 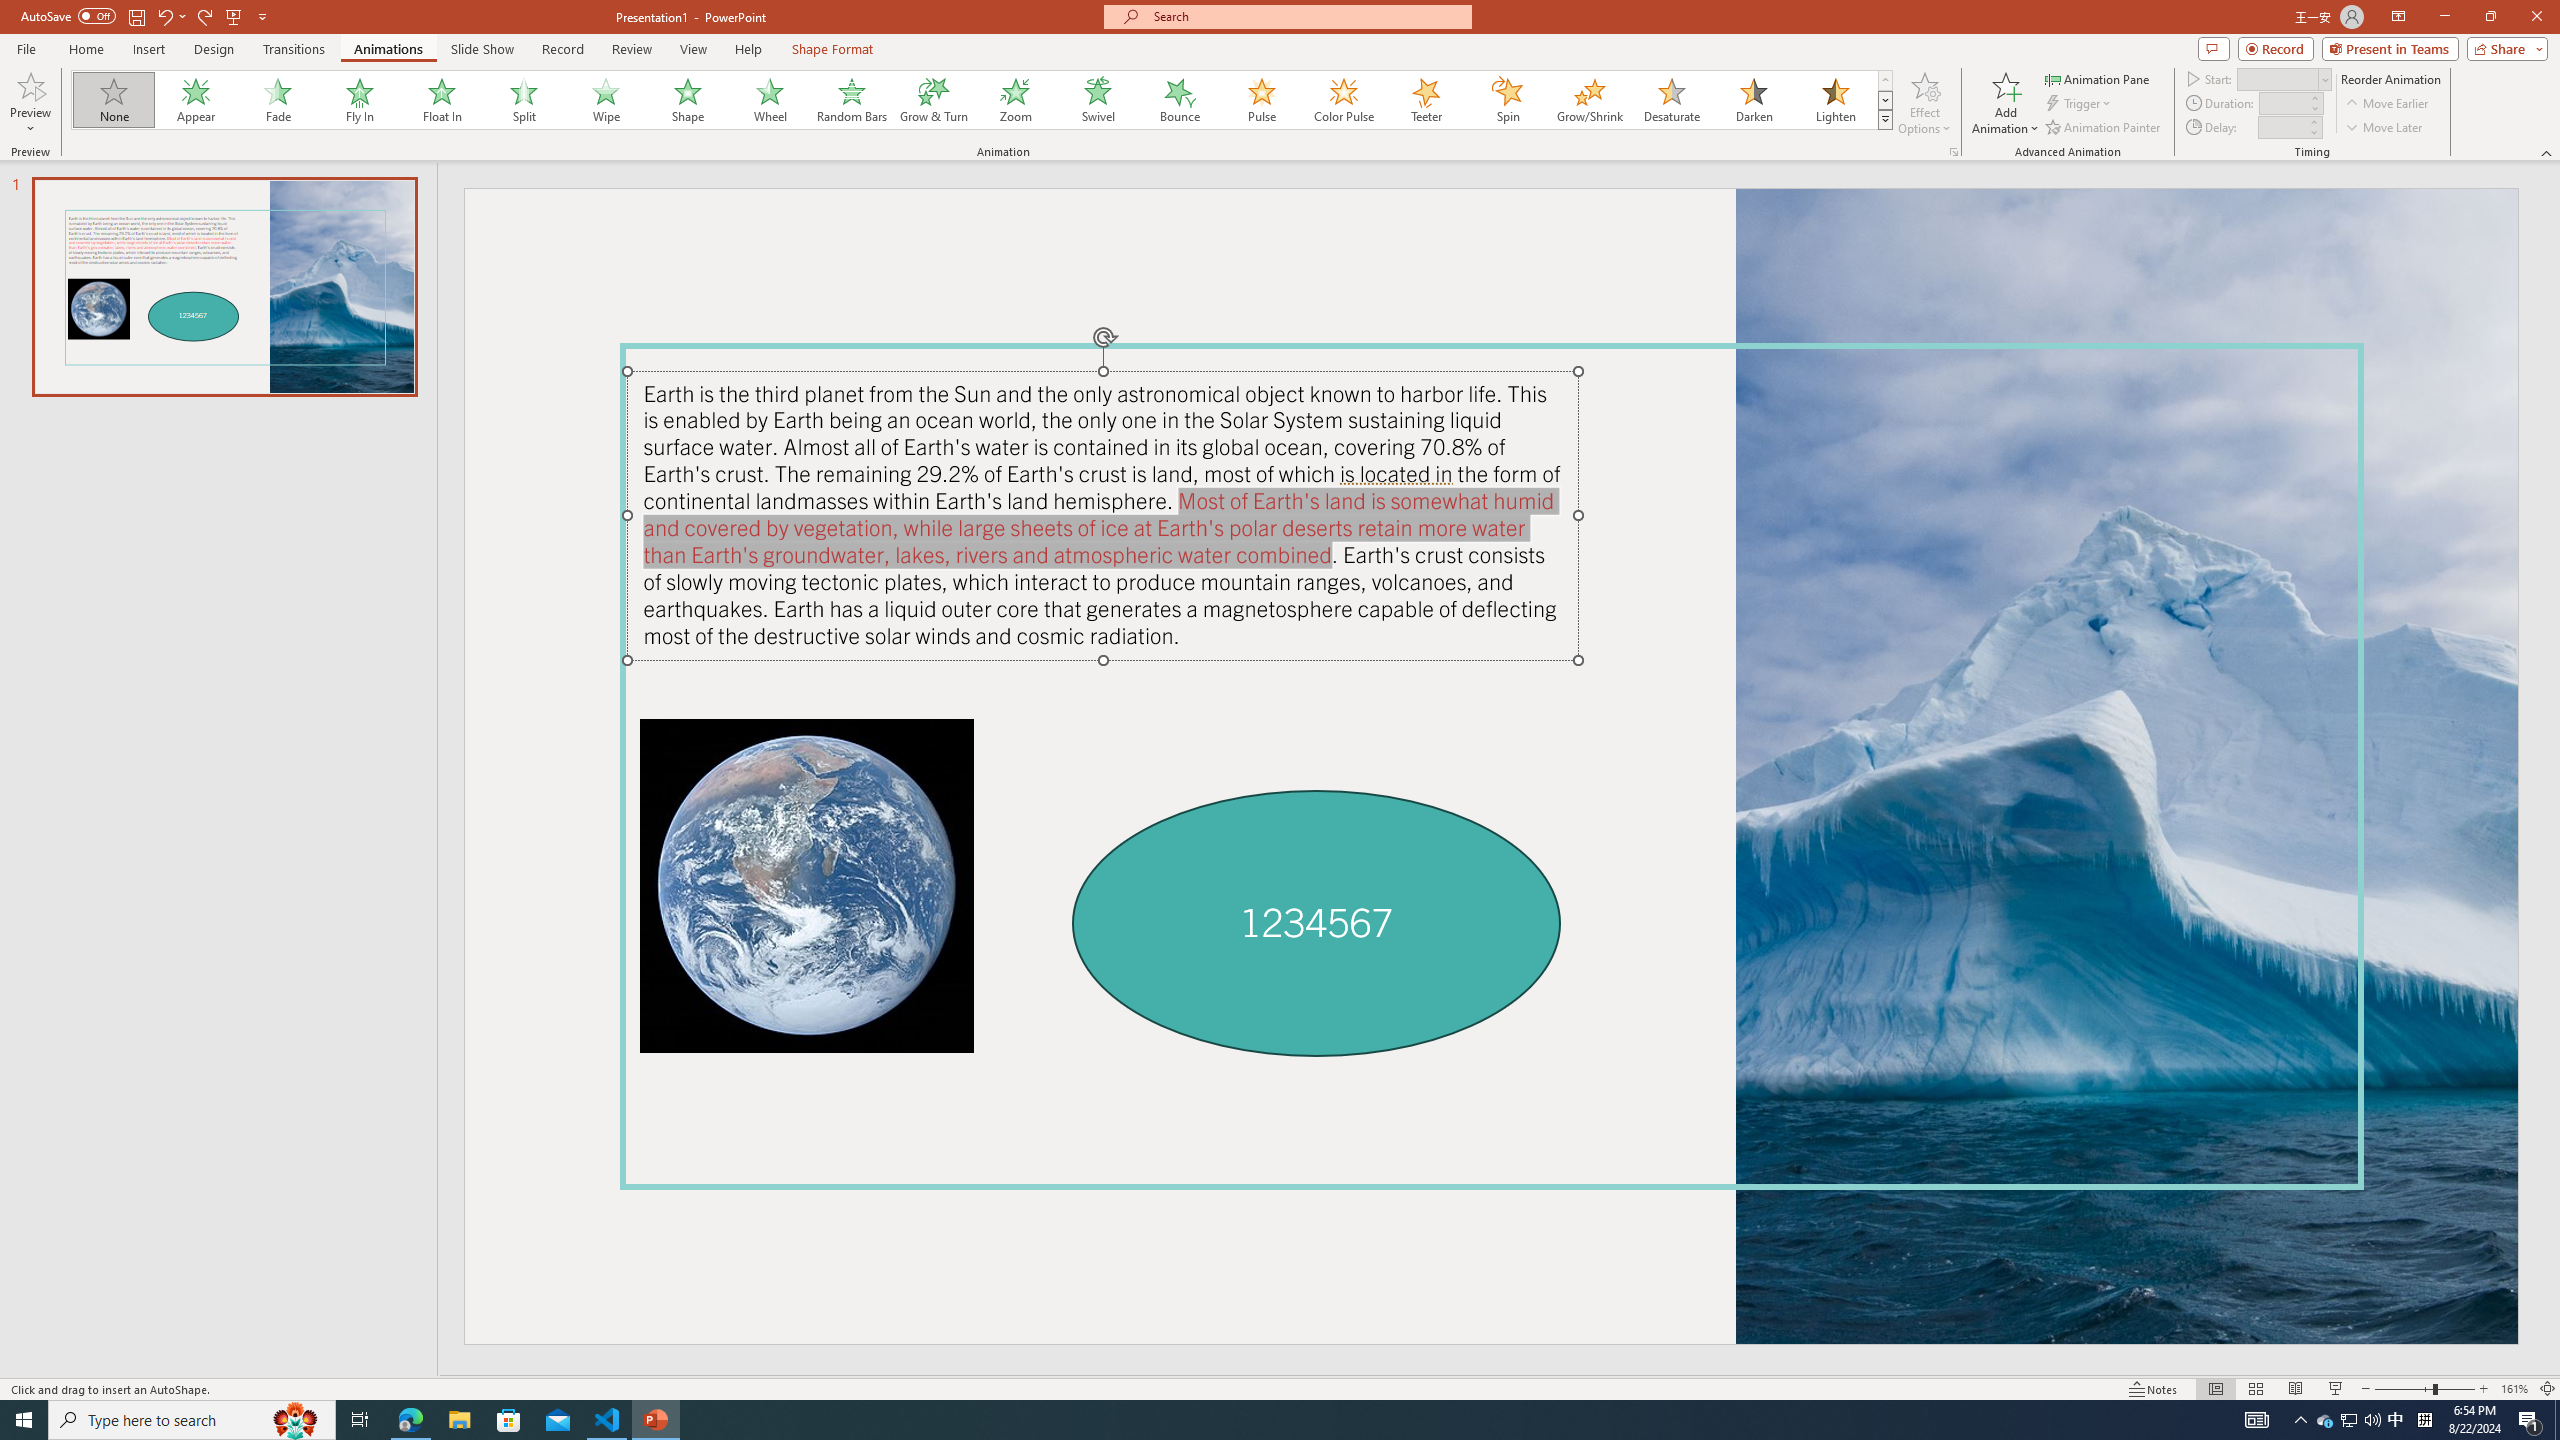 What do you see at coordinates (1344, 100) in the screenshot?
I see `Color Pulse` at bounding box center [1344, 100].